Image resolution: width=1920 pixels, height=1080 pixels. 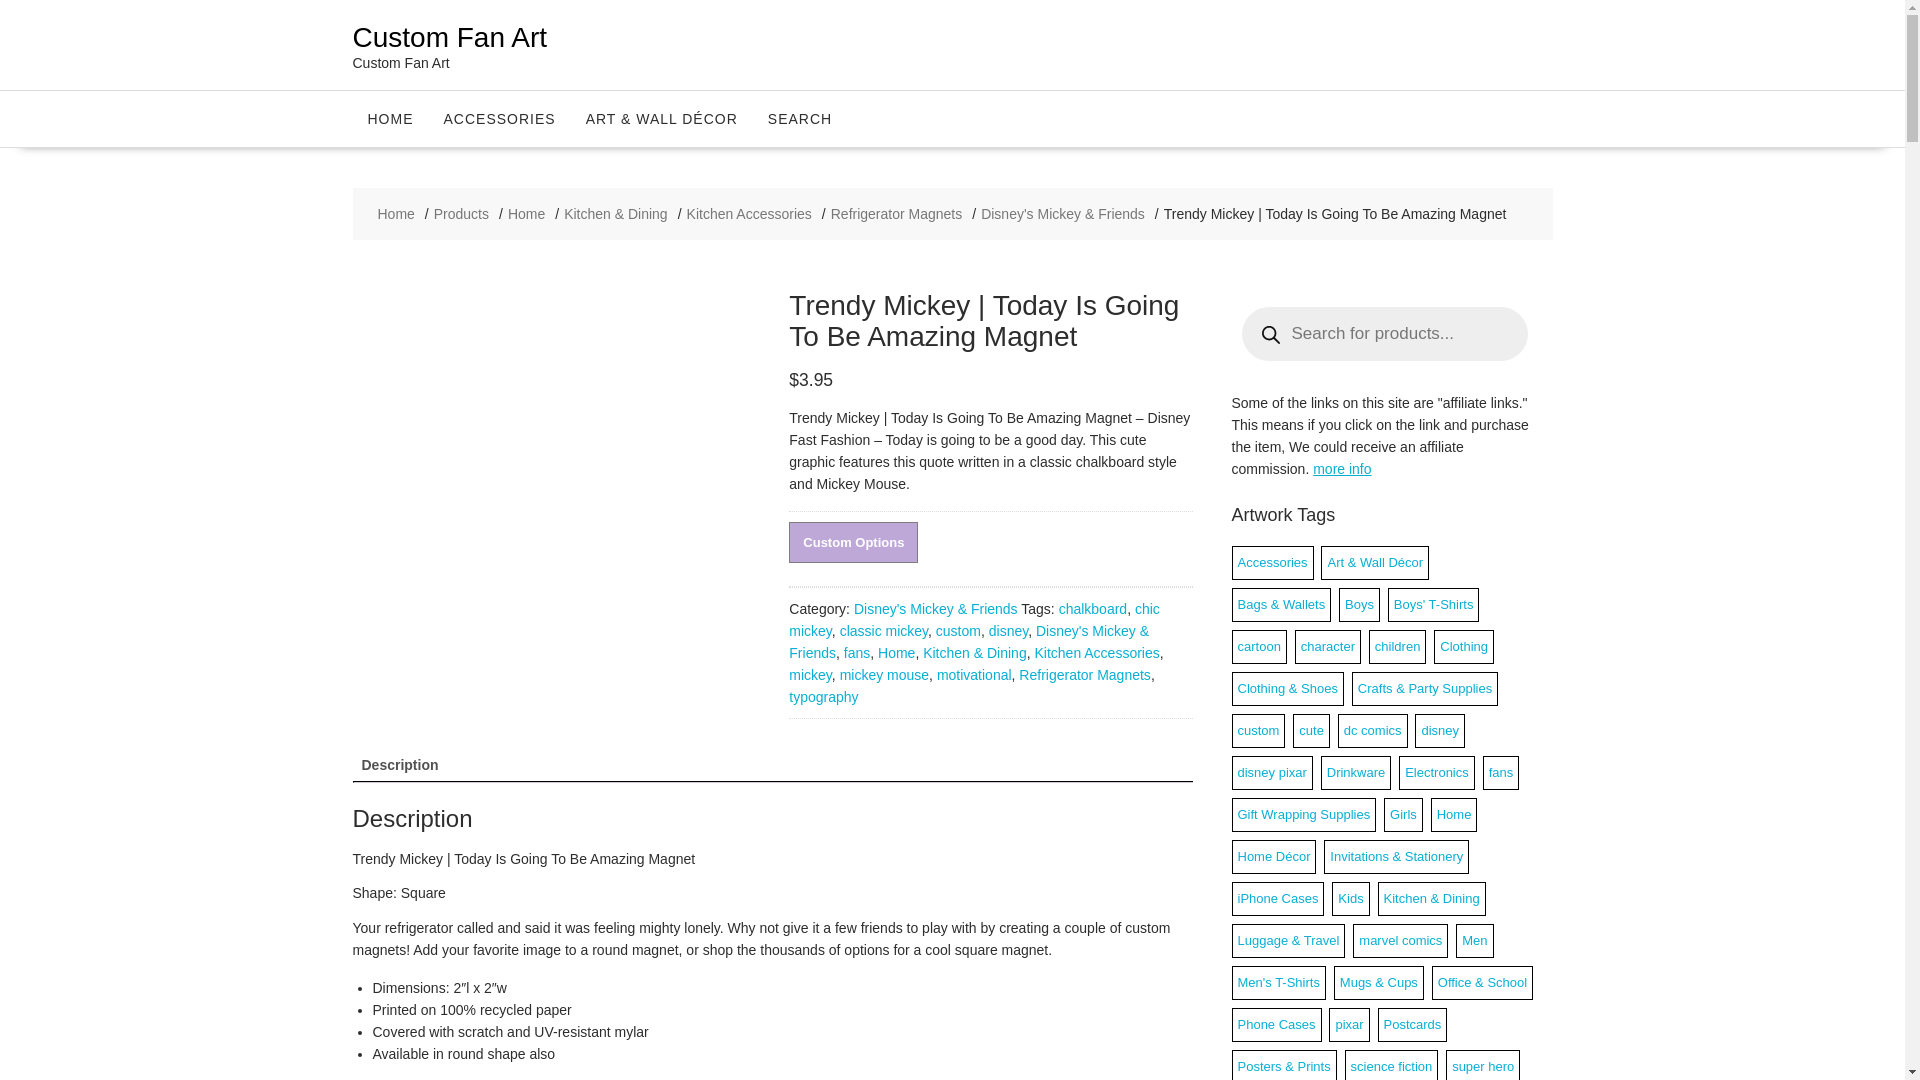 I want to click on Products, so click(x=461, y=214).